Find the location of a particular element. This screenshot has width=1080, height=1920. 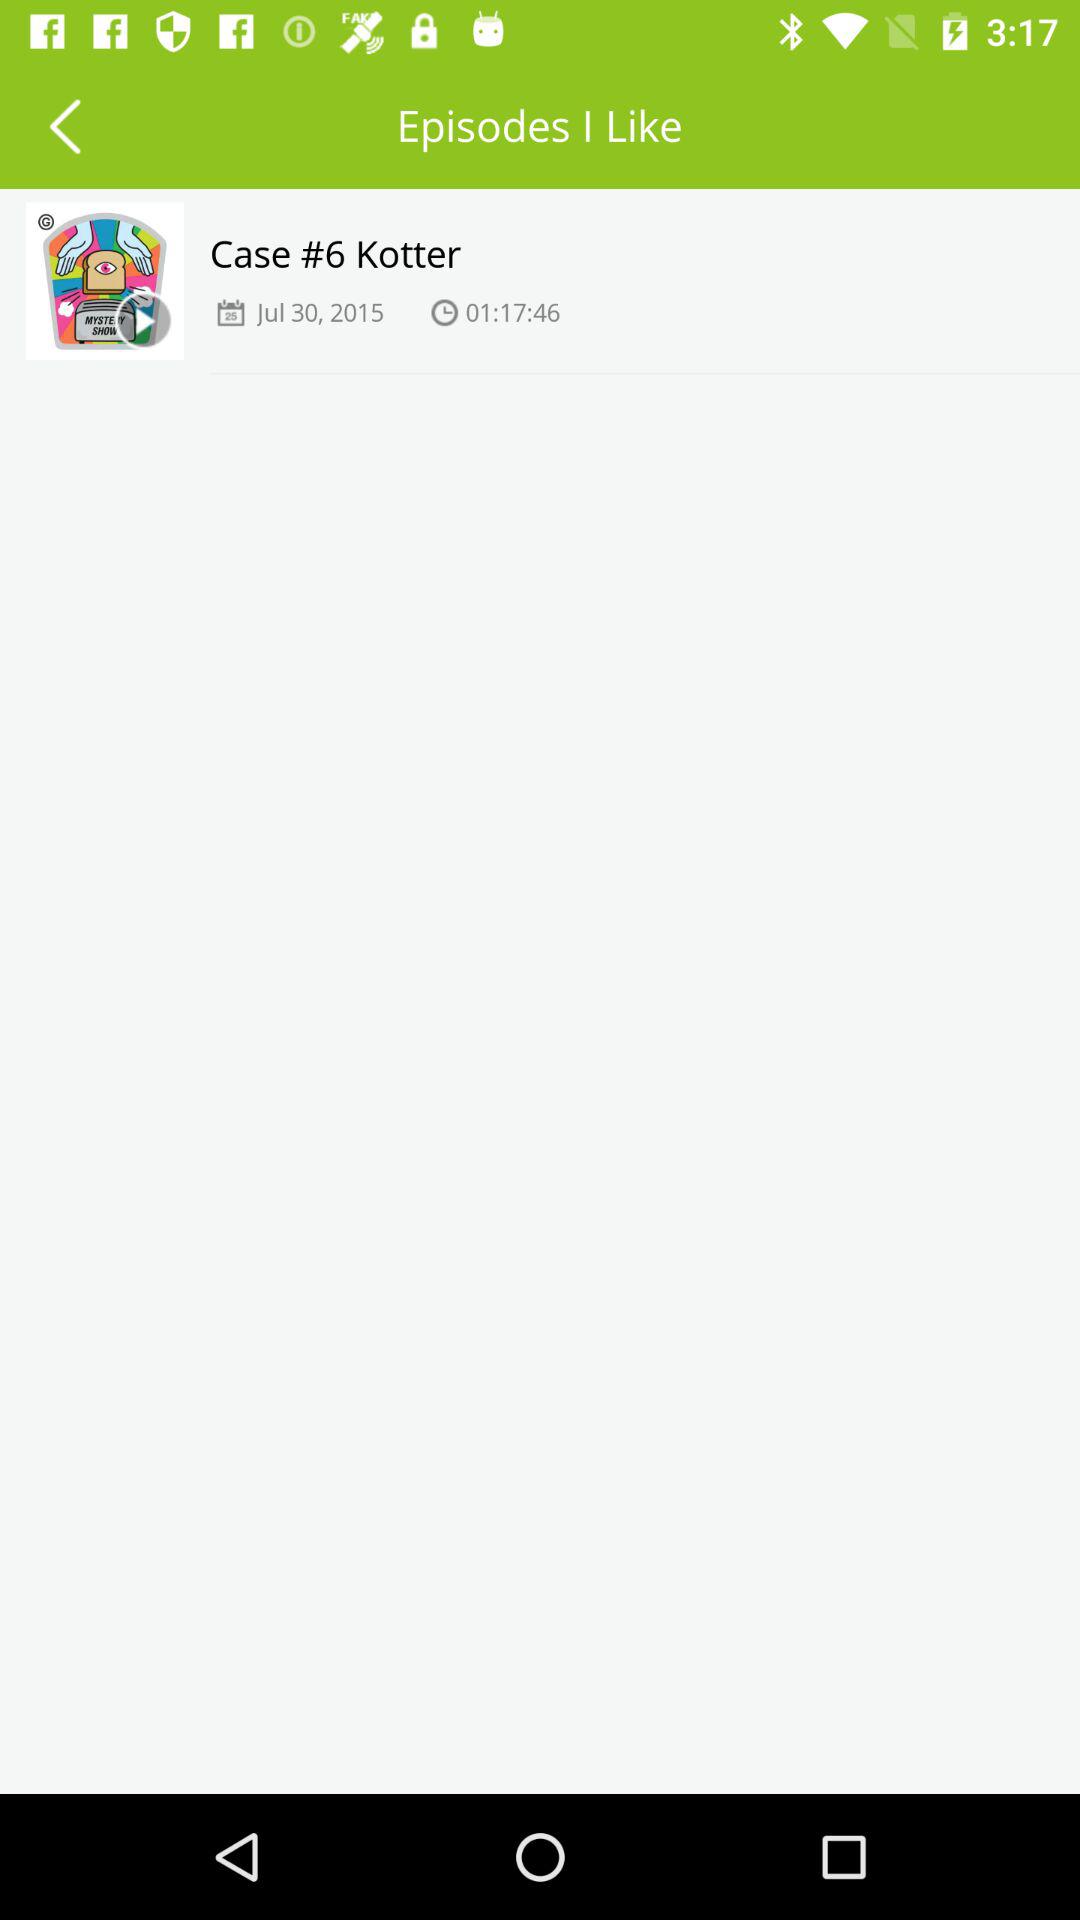

go back is located at coordinates (64, 126).